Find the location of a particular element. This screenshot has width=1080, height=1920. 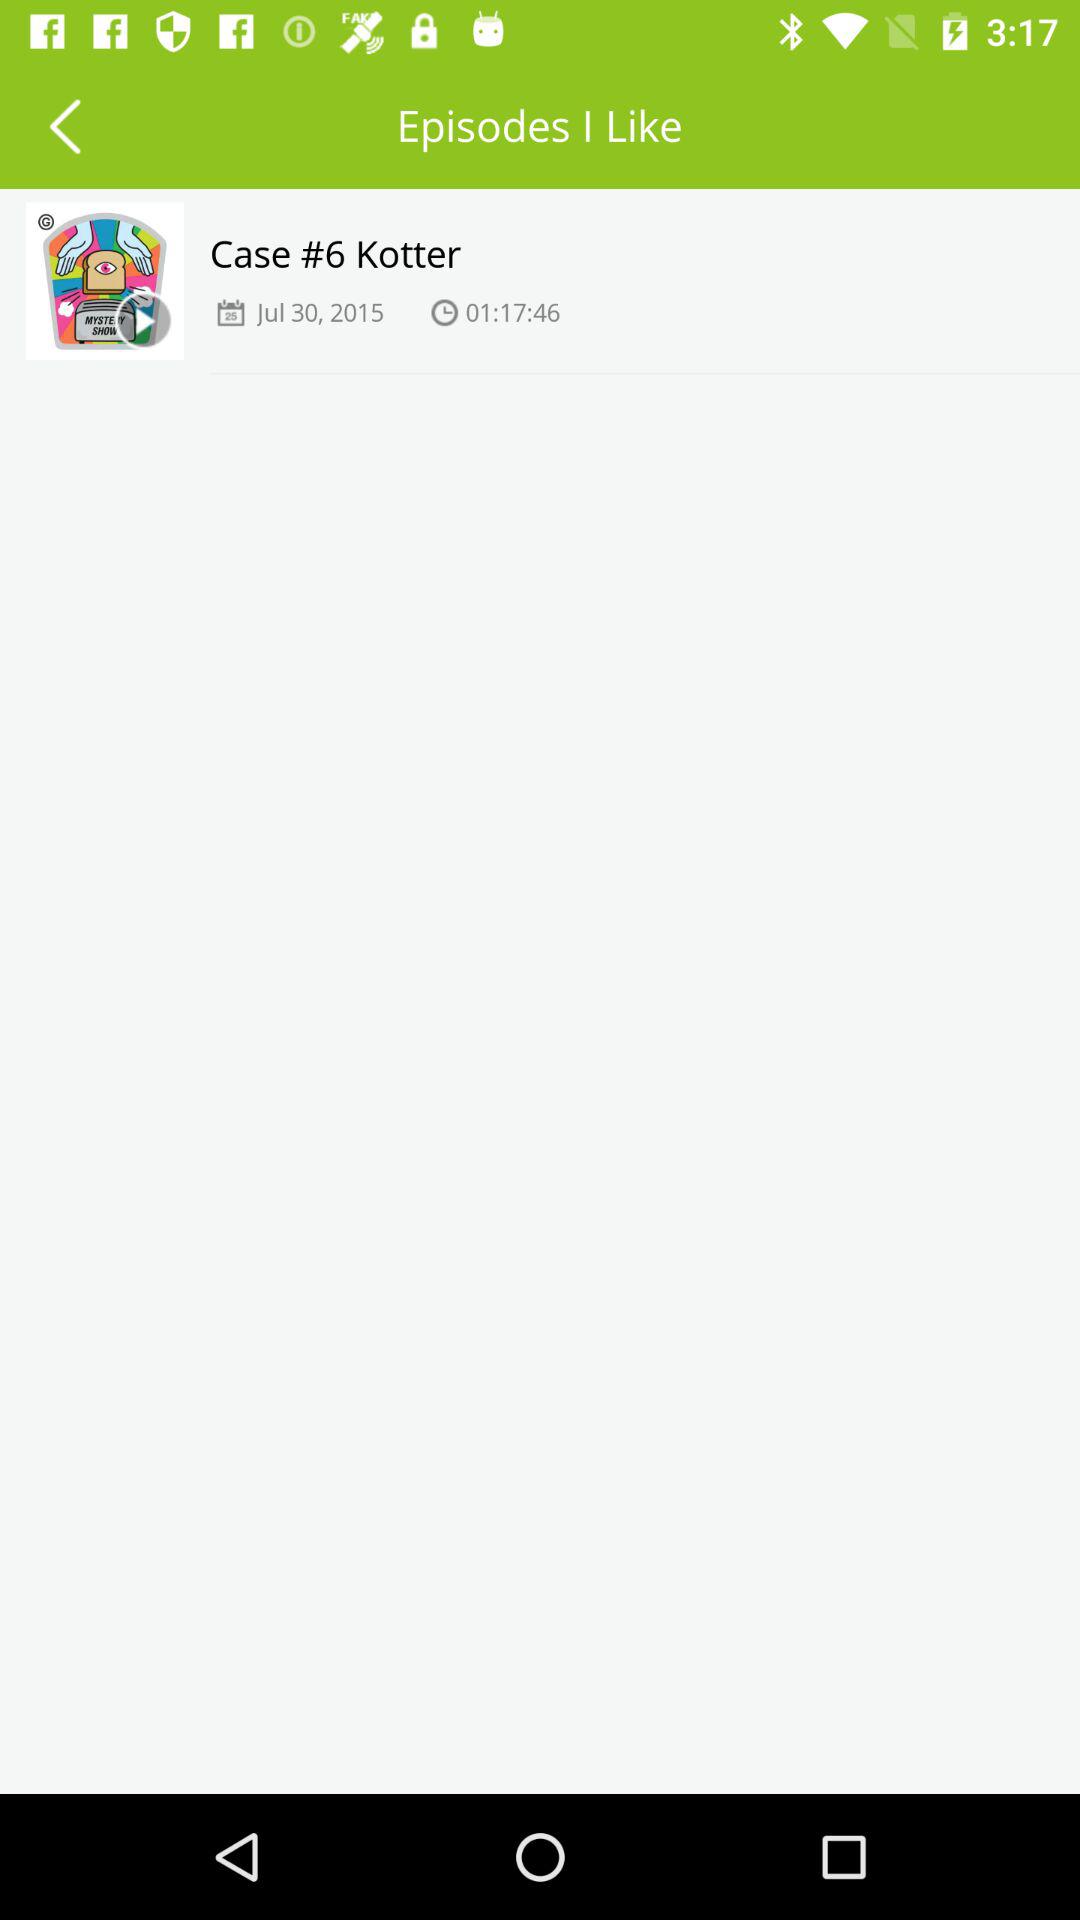

go back is located at coordinates (64, 126).